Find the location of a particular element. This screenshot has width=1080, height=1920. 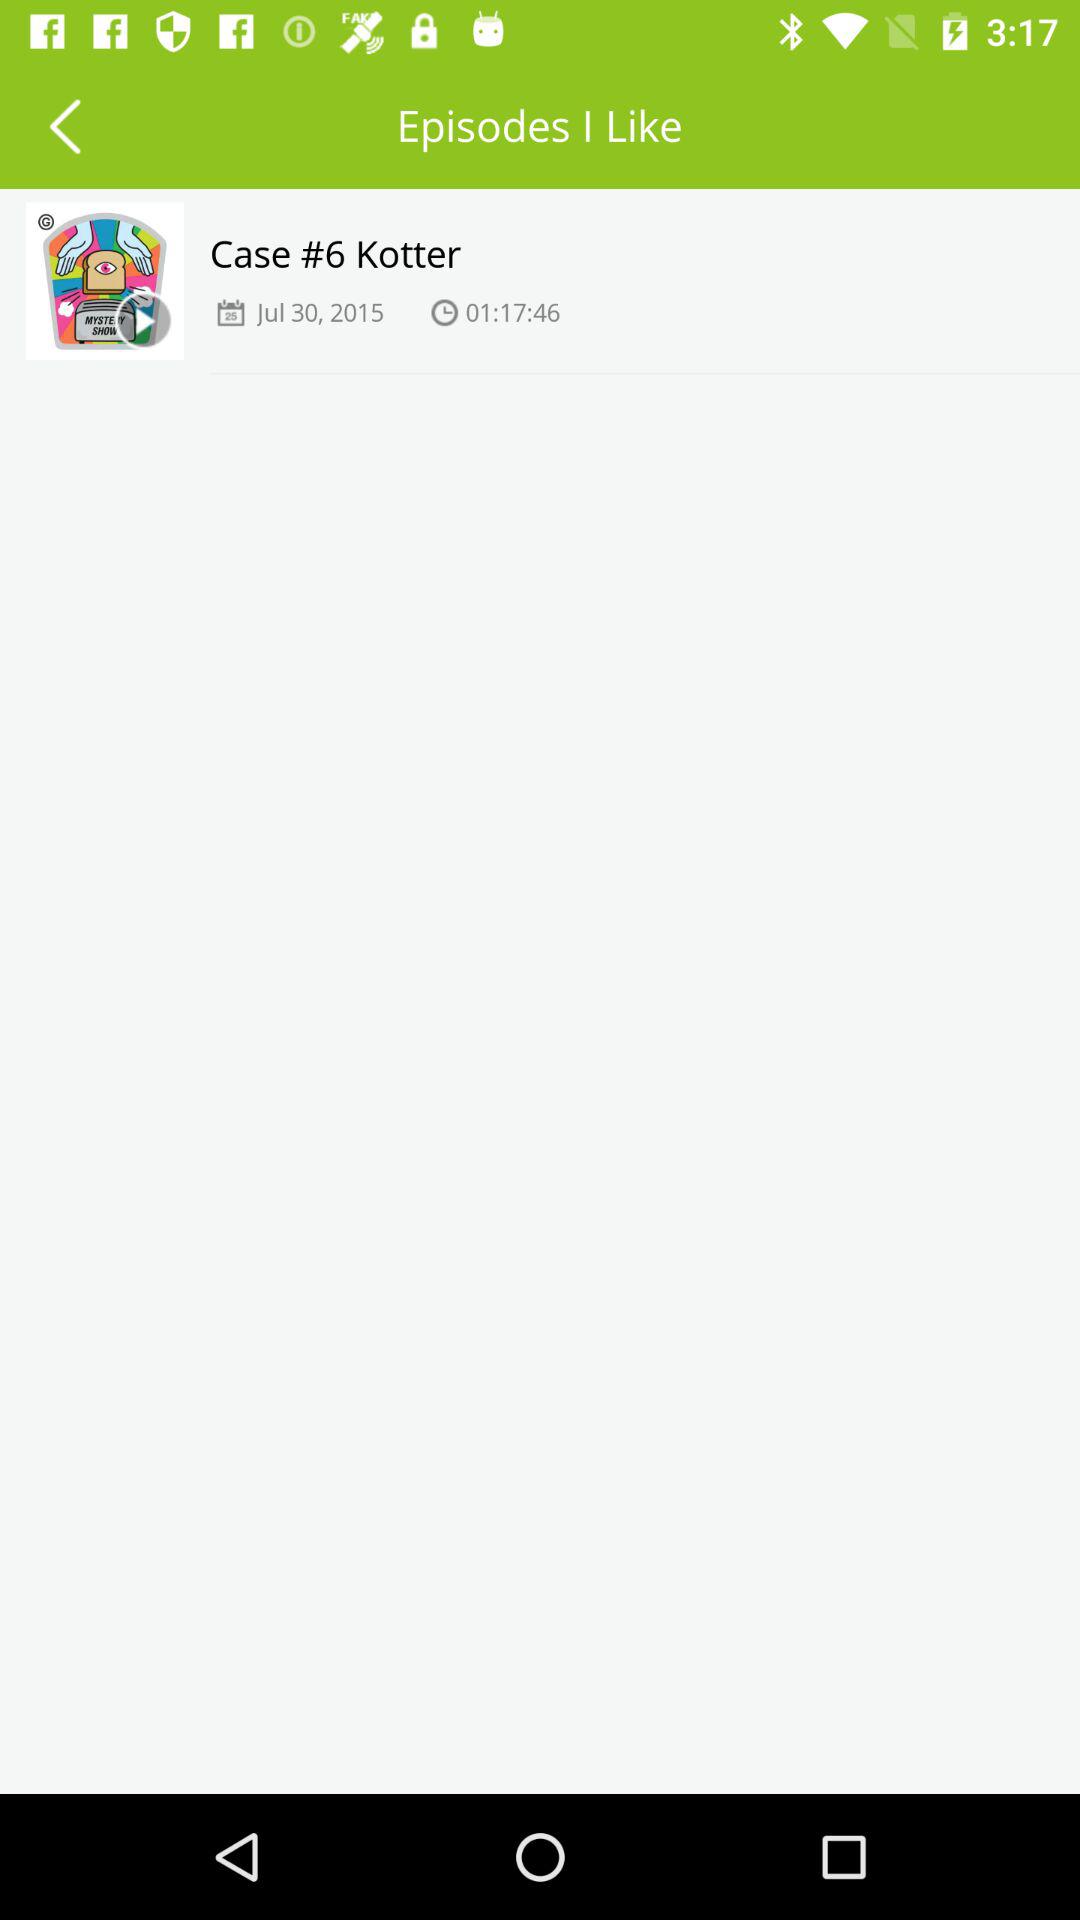

go back is located at coordinates (64, 126).